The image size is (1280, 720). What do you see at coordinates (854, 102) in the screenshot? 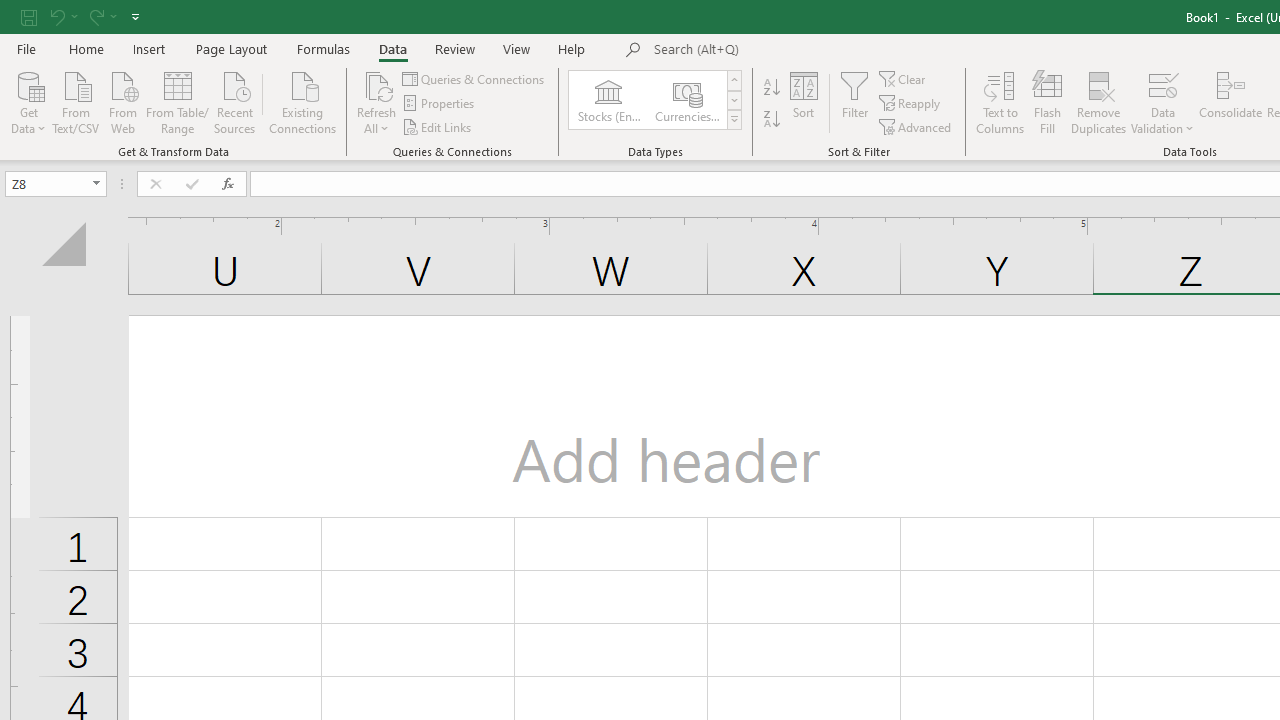
I see `Filter` at bounding box center [854, 102].